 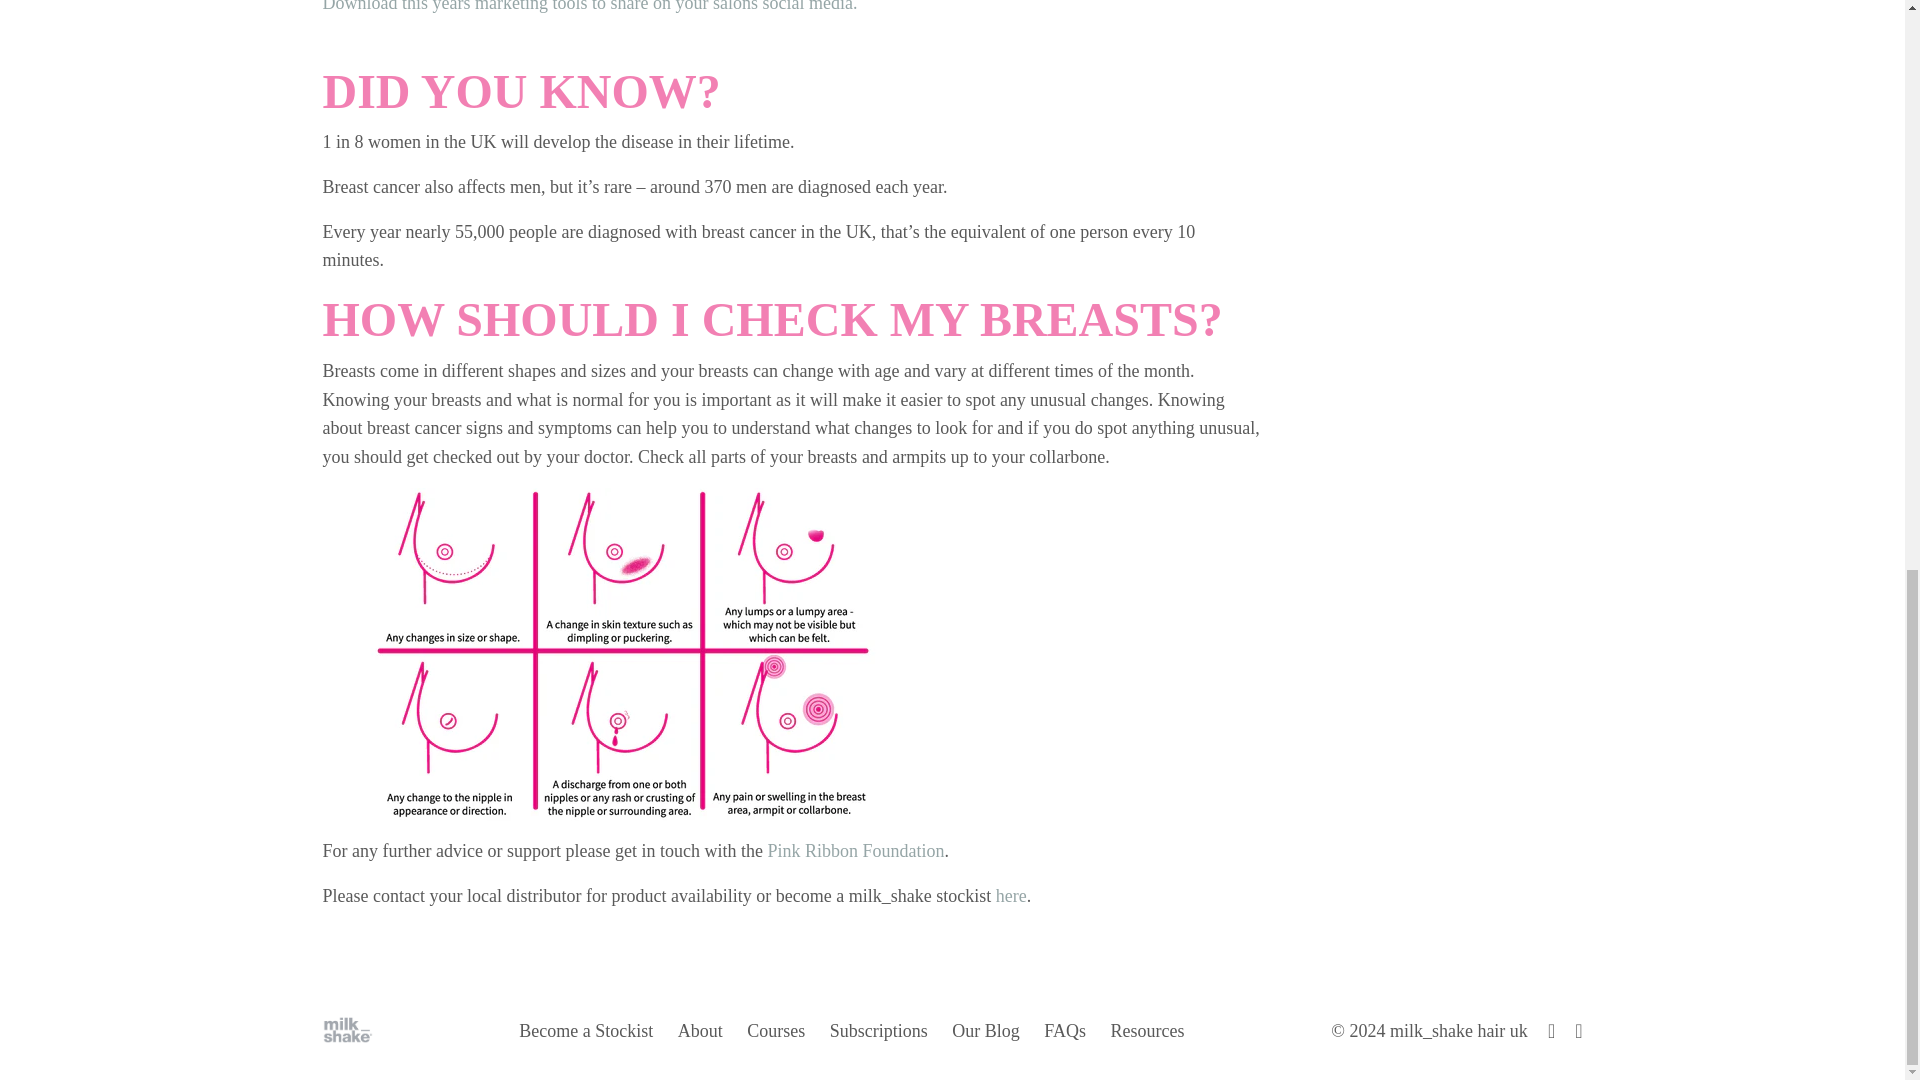 What do you see at coordinates (855, 850) in the screenshot?
I see `Pink Ribbon Foundation` at bounding box center [855, 850].